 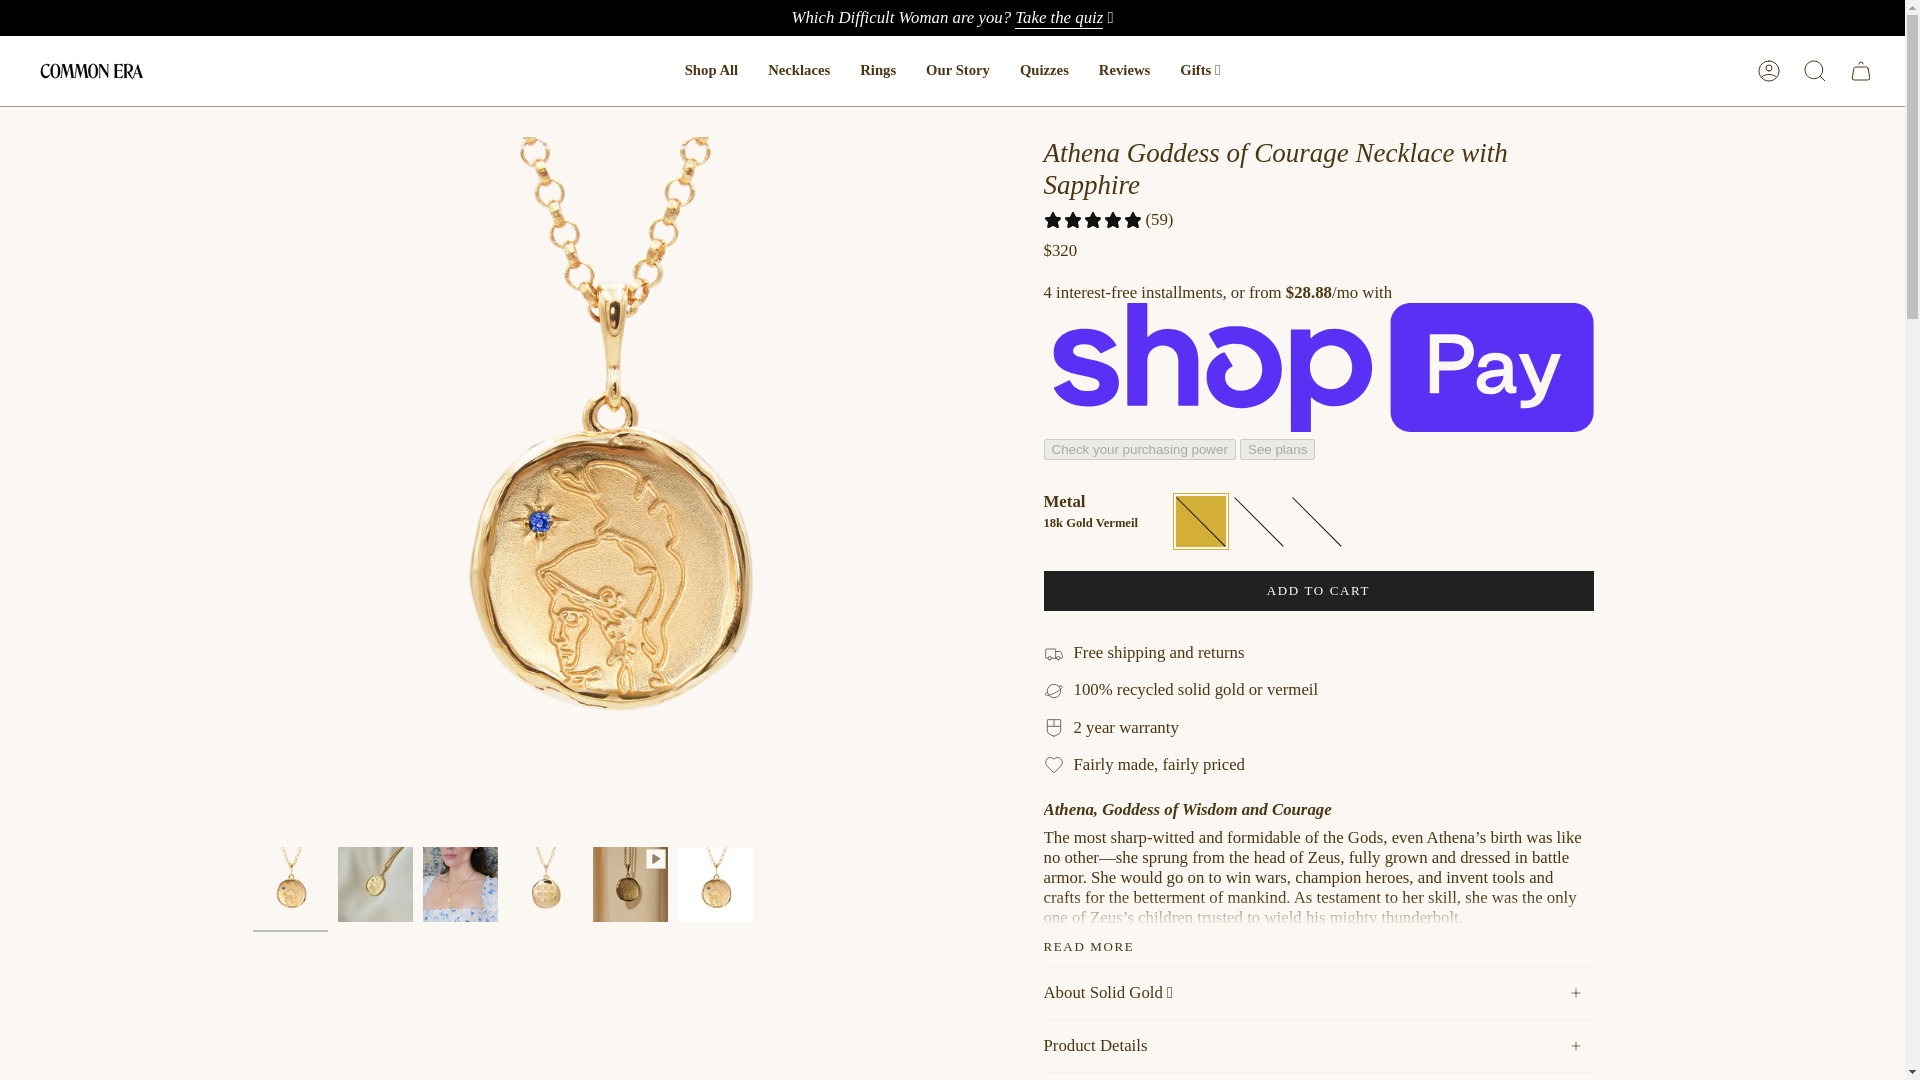 I want to click on Cart, so click(x=1860, y=70).